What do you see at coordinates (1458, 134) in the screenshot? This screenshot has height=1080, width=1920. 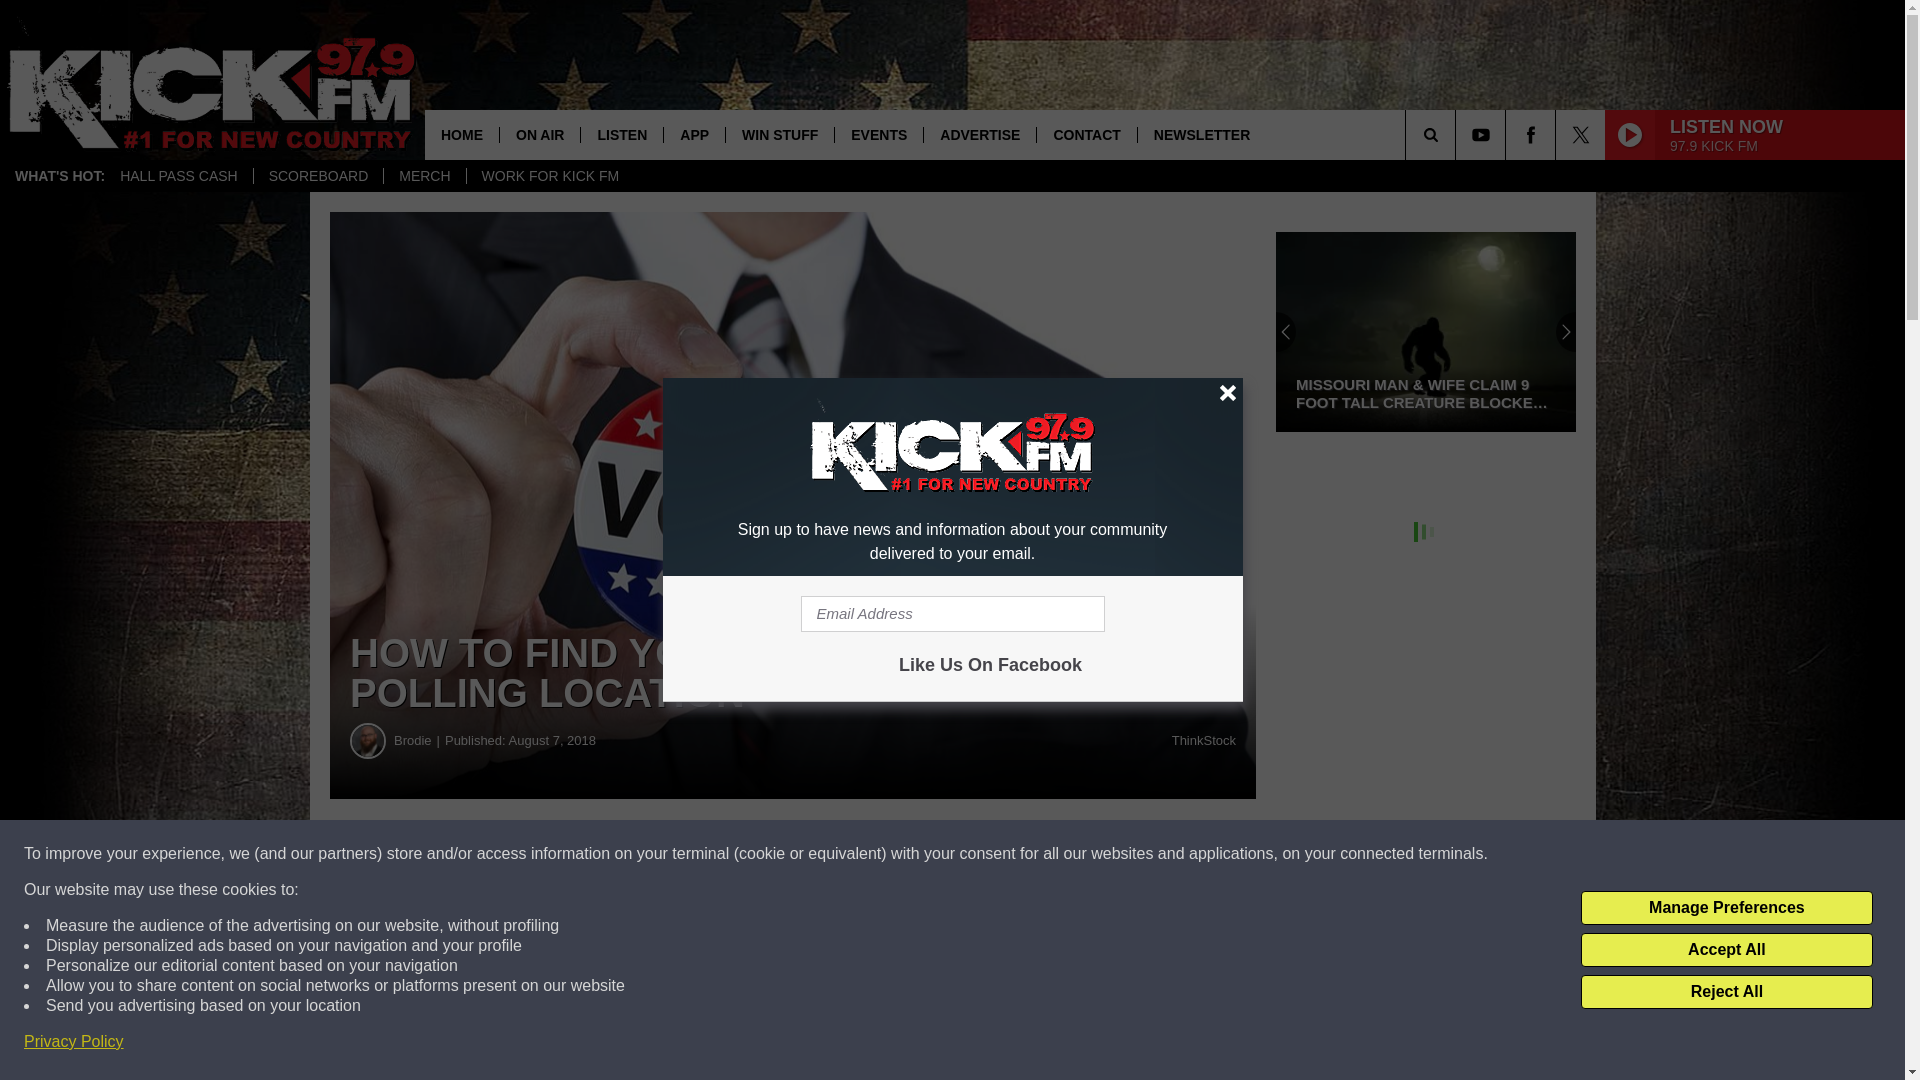 I see `SEARCH` at bounding box center [1458, 134].